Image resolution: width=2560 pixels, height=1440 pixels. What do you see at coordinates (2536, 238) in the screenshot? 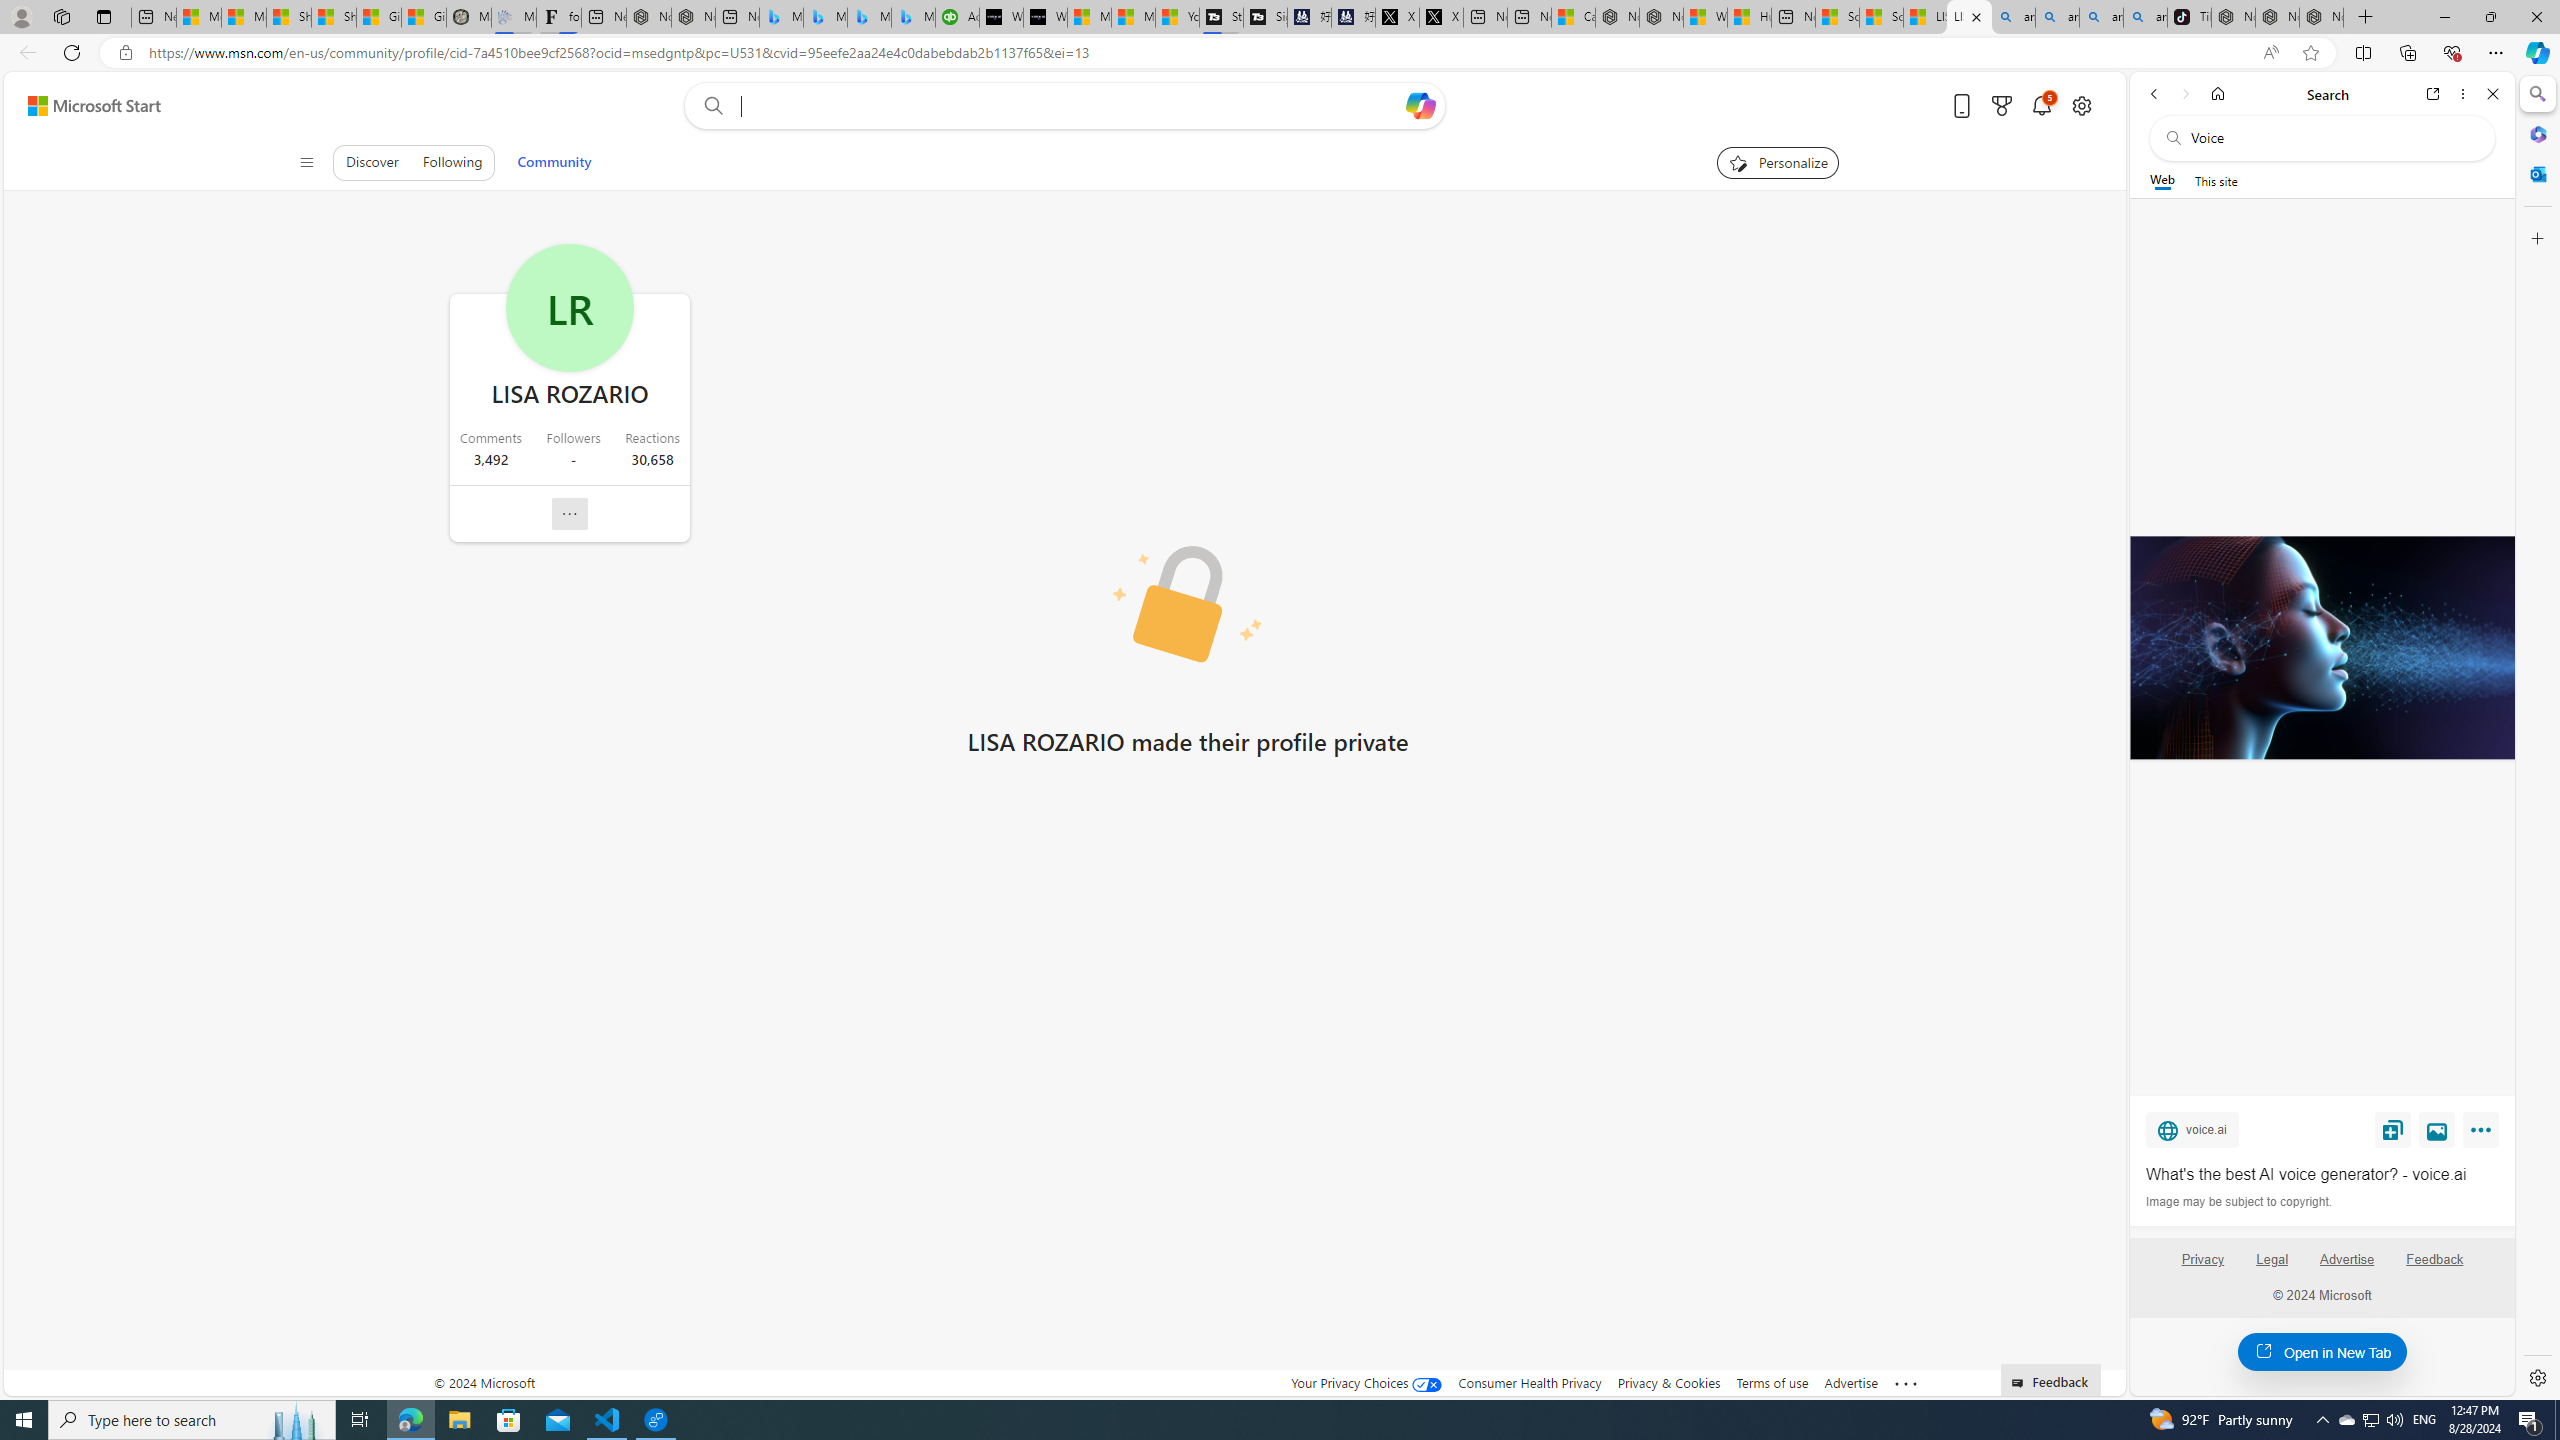
I see `Customize` at bounding box center [2536, 238].